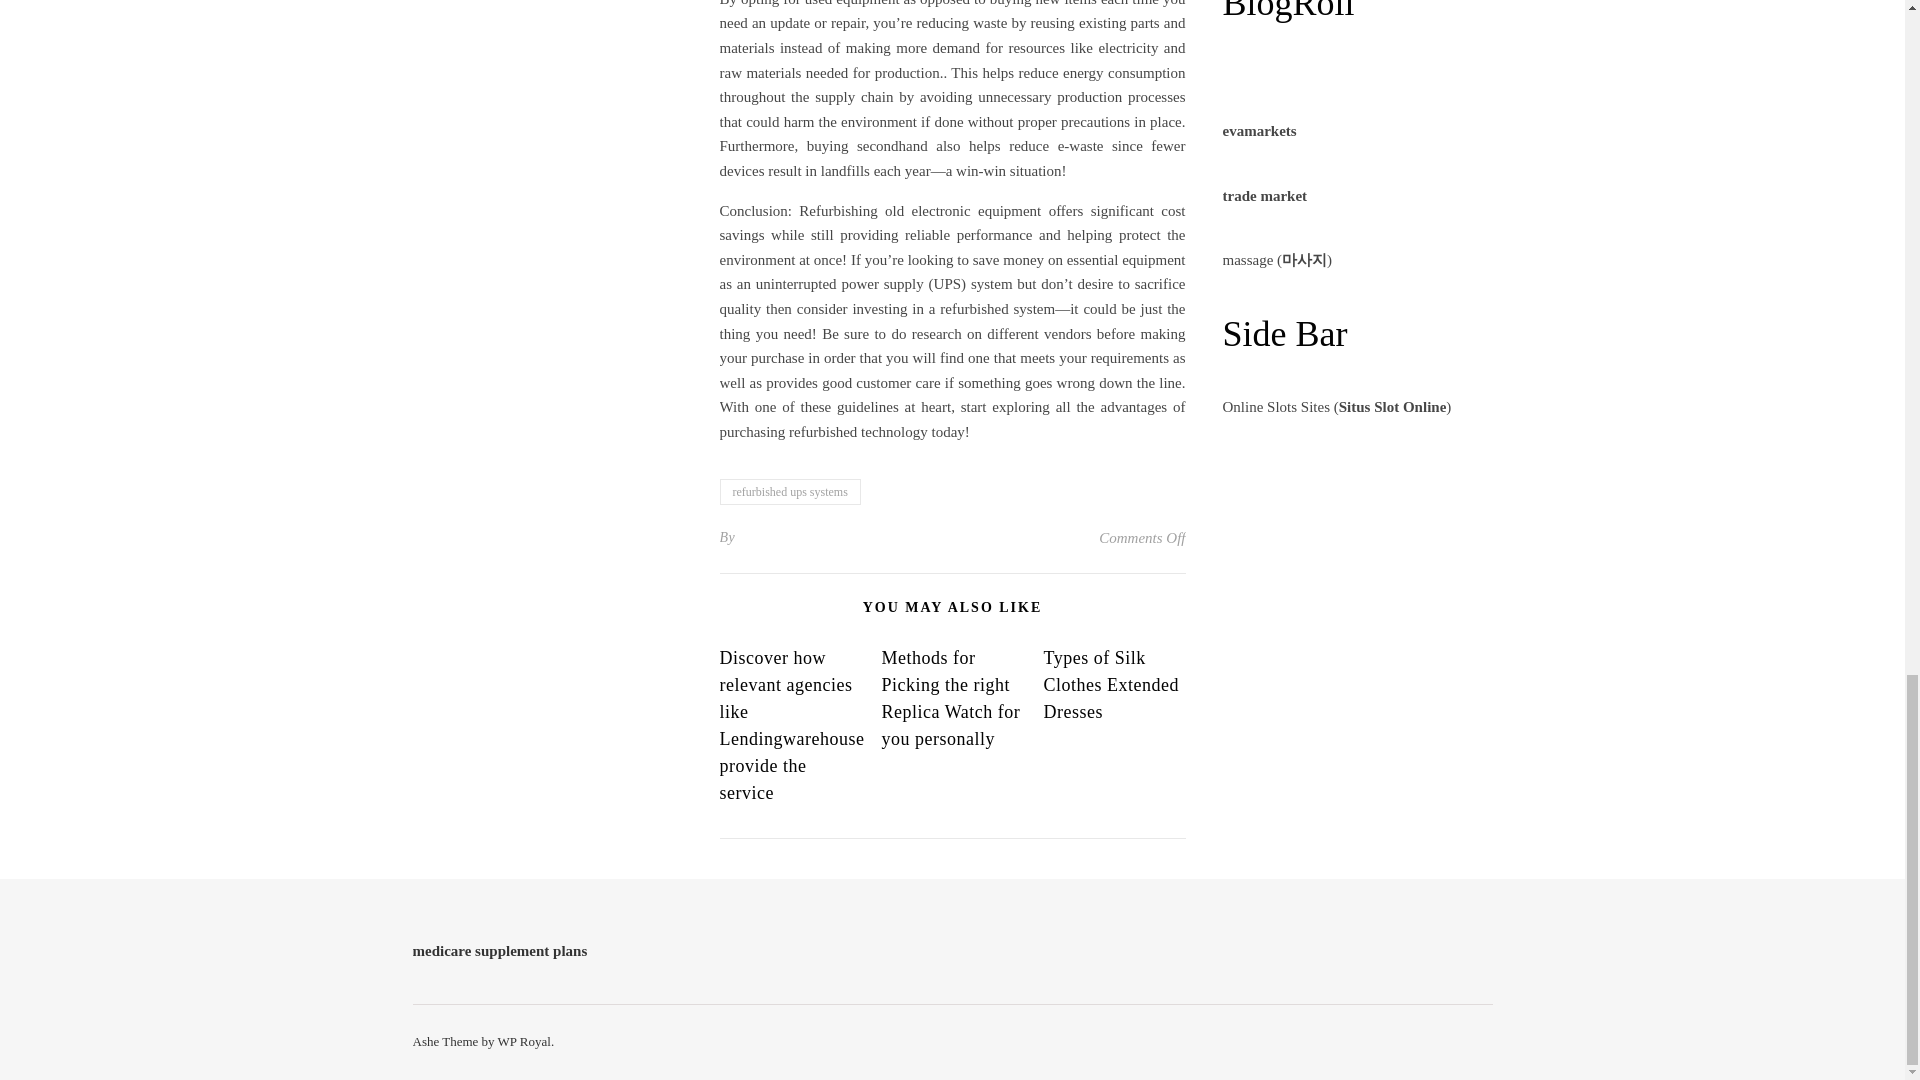 The image size is (1920, 1080). Describe the element at coordinates (1264, 196) in the screenshot. I see `trade market` at that location.